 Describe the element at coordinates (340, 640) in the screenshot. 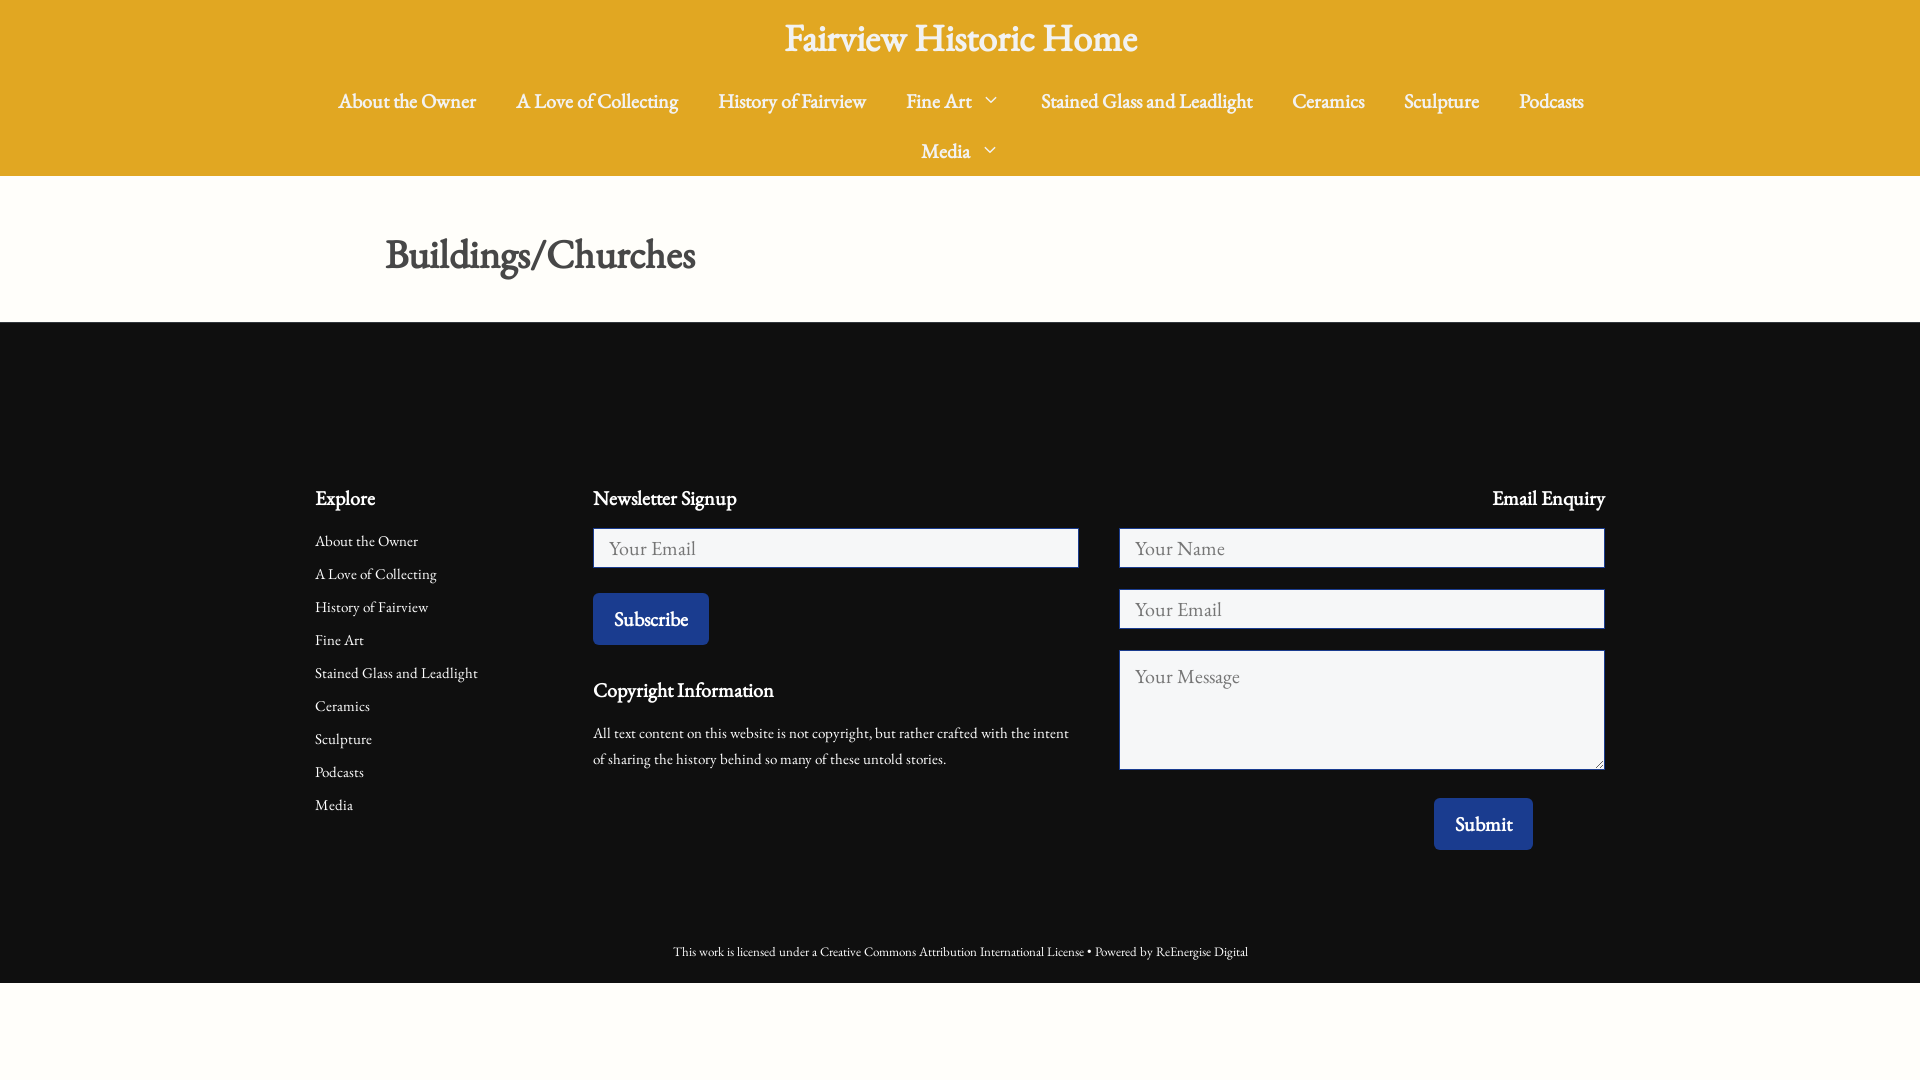

I see `Fine Art` at that location.